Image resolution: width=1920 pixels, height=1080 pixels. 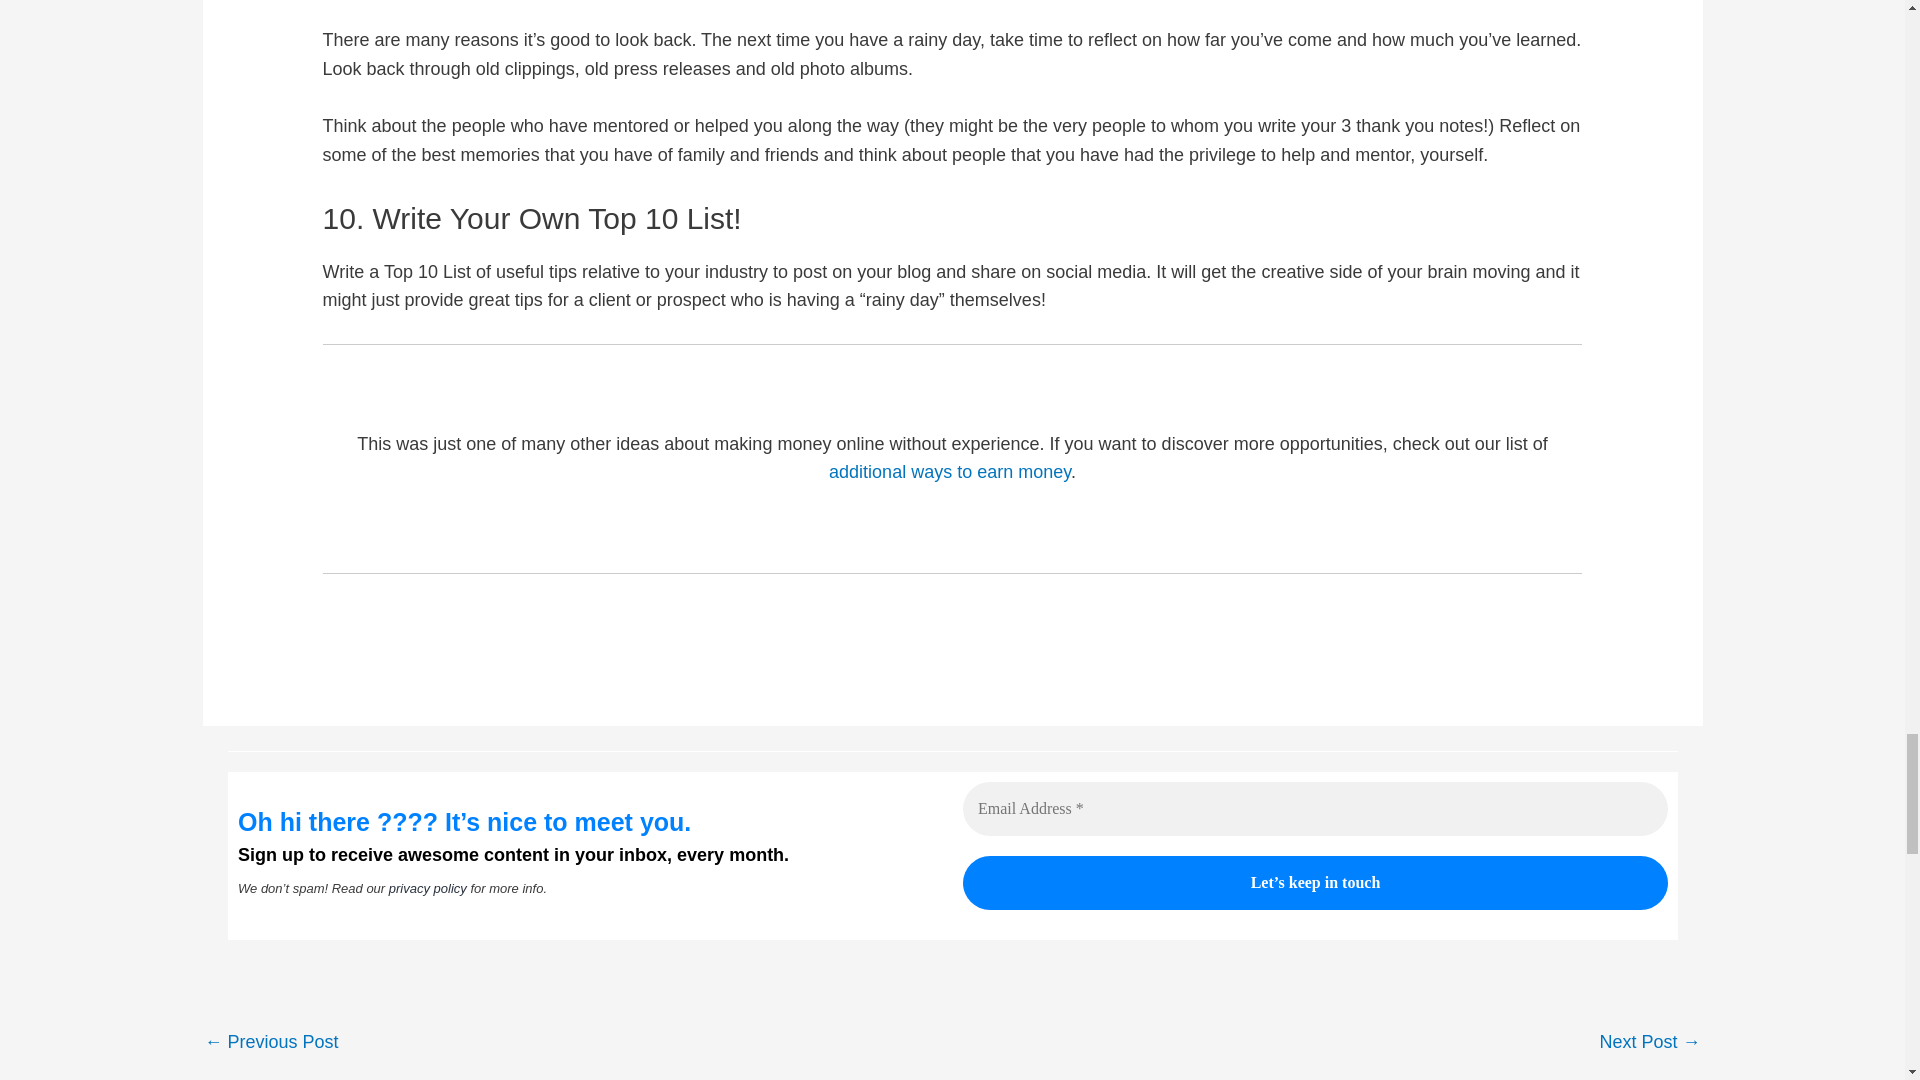 What do you see at coordinates (270, 1043) in the screenshot?
I see `5 Ways To Accomplish Debt Relief Through Debt Consolidation` at bounding box center [270, 1043].